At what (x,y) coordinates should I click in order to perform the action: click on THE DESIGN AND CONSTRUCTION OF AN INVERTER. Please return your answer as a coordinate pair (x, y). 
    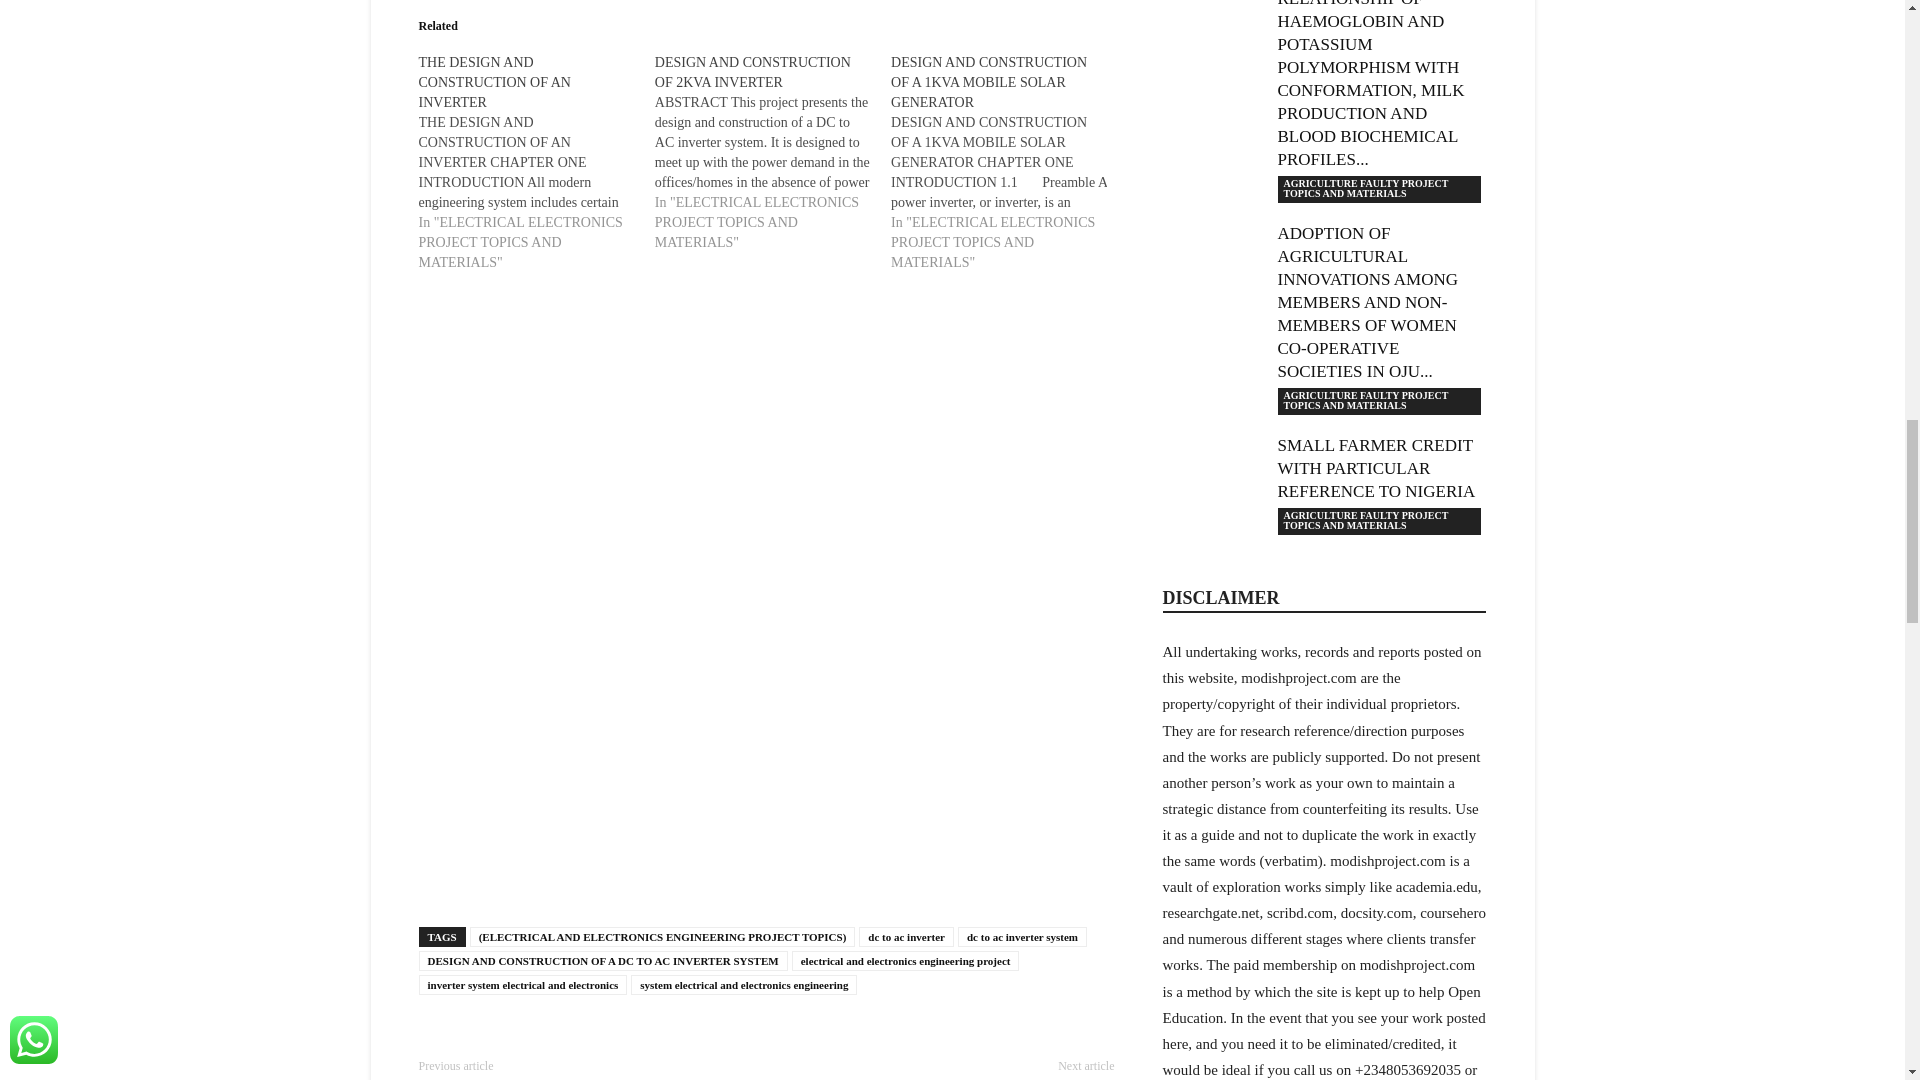
    Looking at the image, I should click on (494, 82).